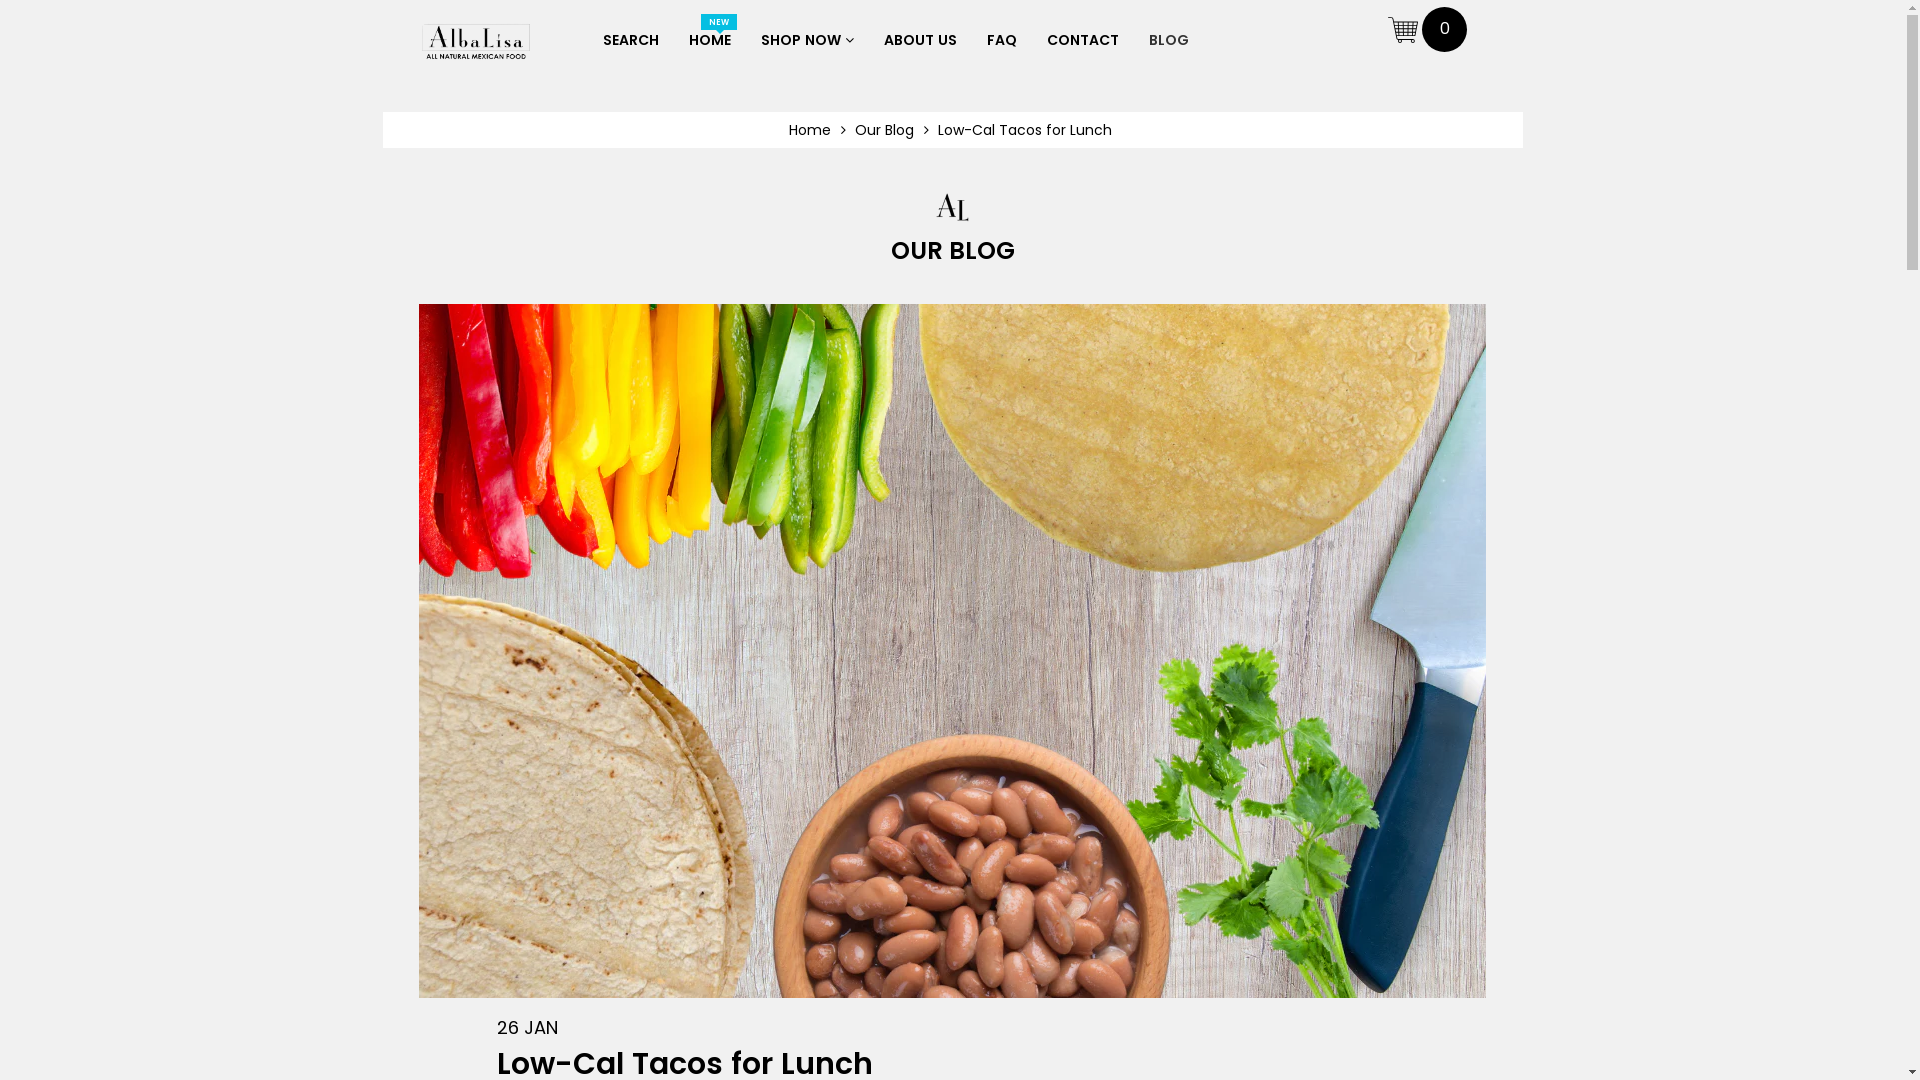 This screenshot has height=1080, width=1920. I want to click on BLOG, so click(1168, 40).